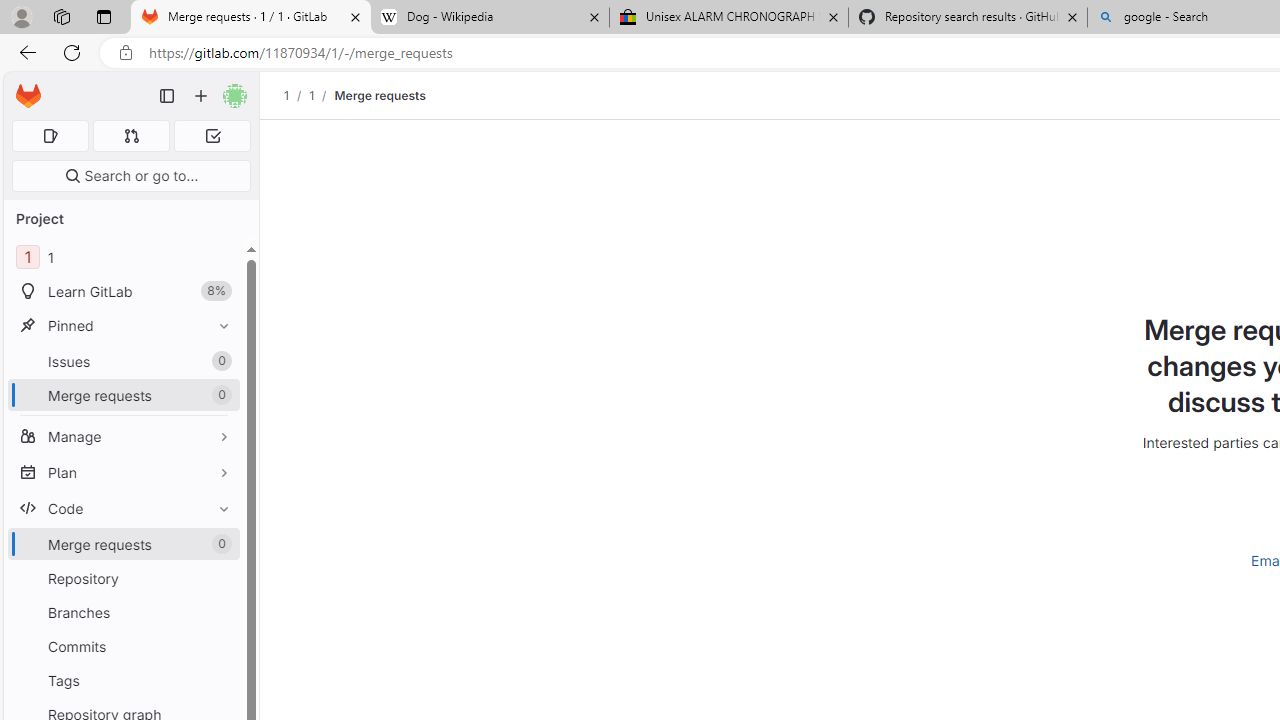 The width and height of the screenshot is (1280, 720). What do you see at coordinates (124, 258) in the screenshot?
I see `11` at bounding box center [124, 258].